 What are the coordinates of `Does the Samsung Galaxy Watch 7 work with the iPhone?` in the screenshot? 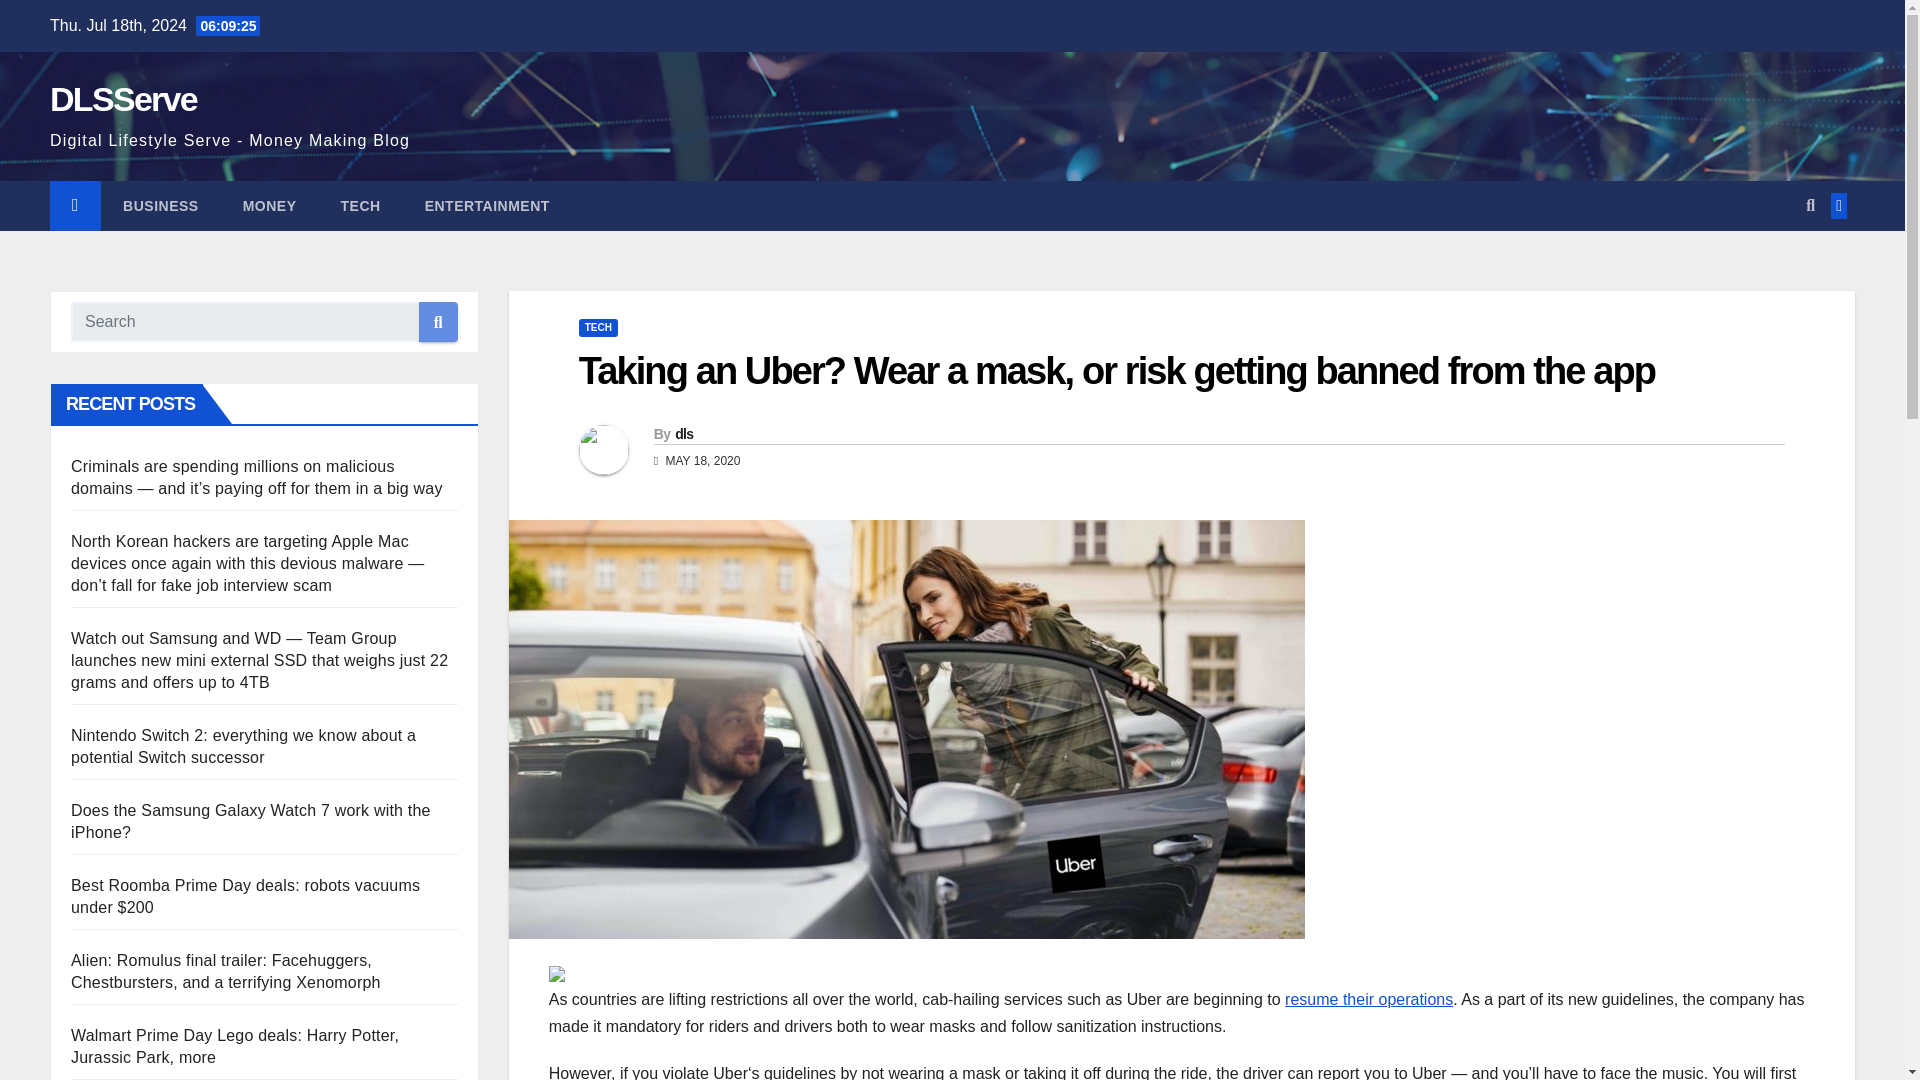 It's located at (250, 822).